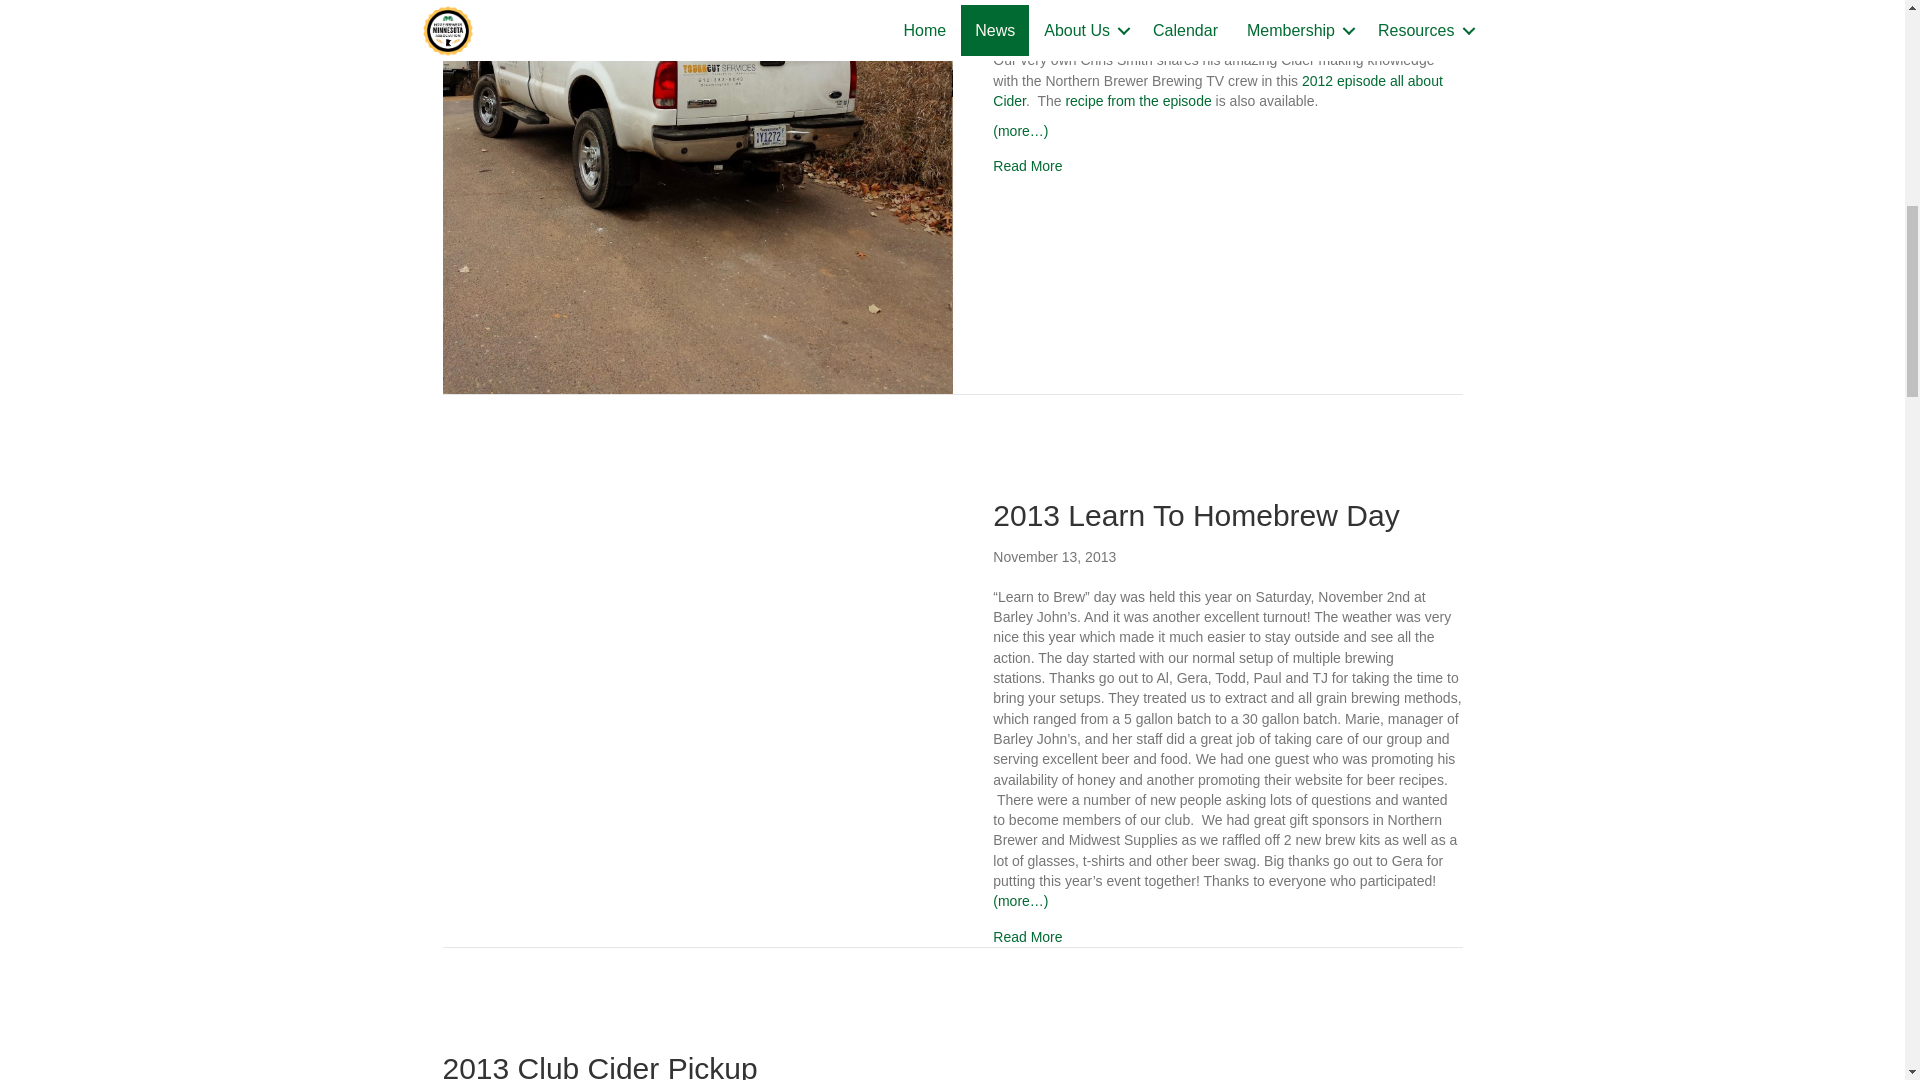 The width and height of the screenshot is (1920, 1080). Describe the element at coordinates (1026, 936) in the screenshot. I see `2013 Learn To Homebrew Day` at that location.